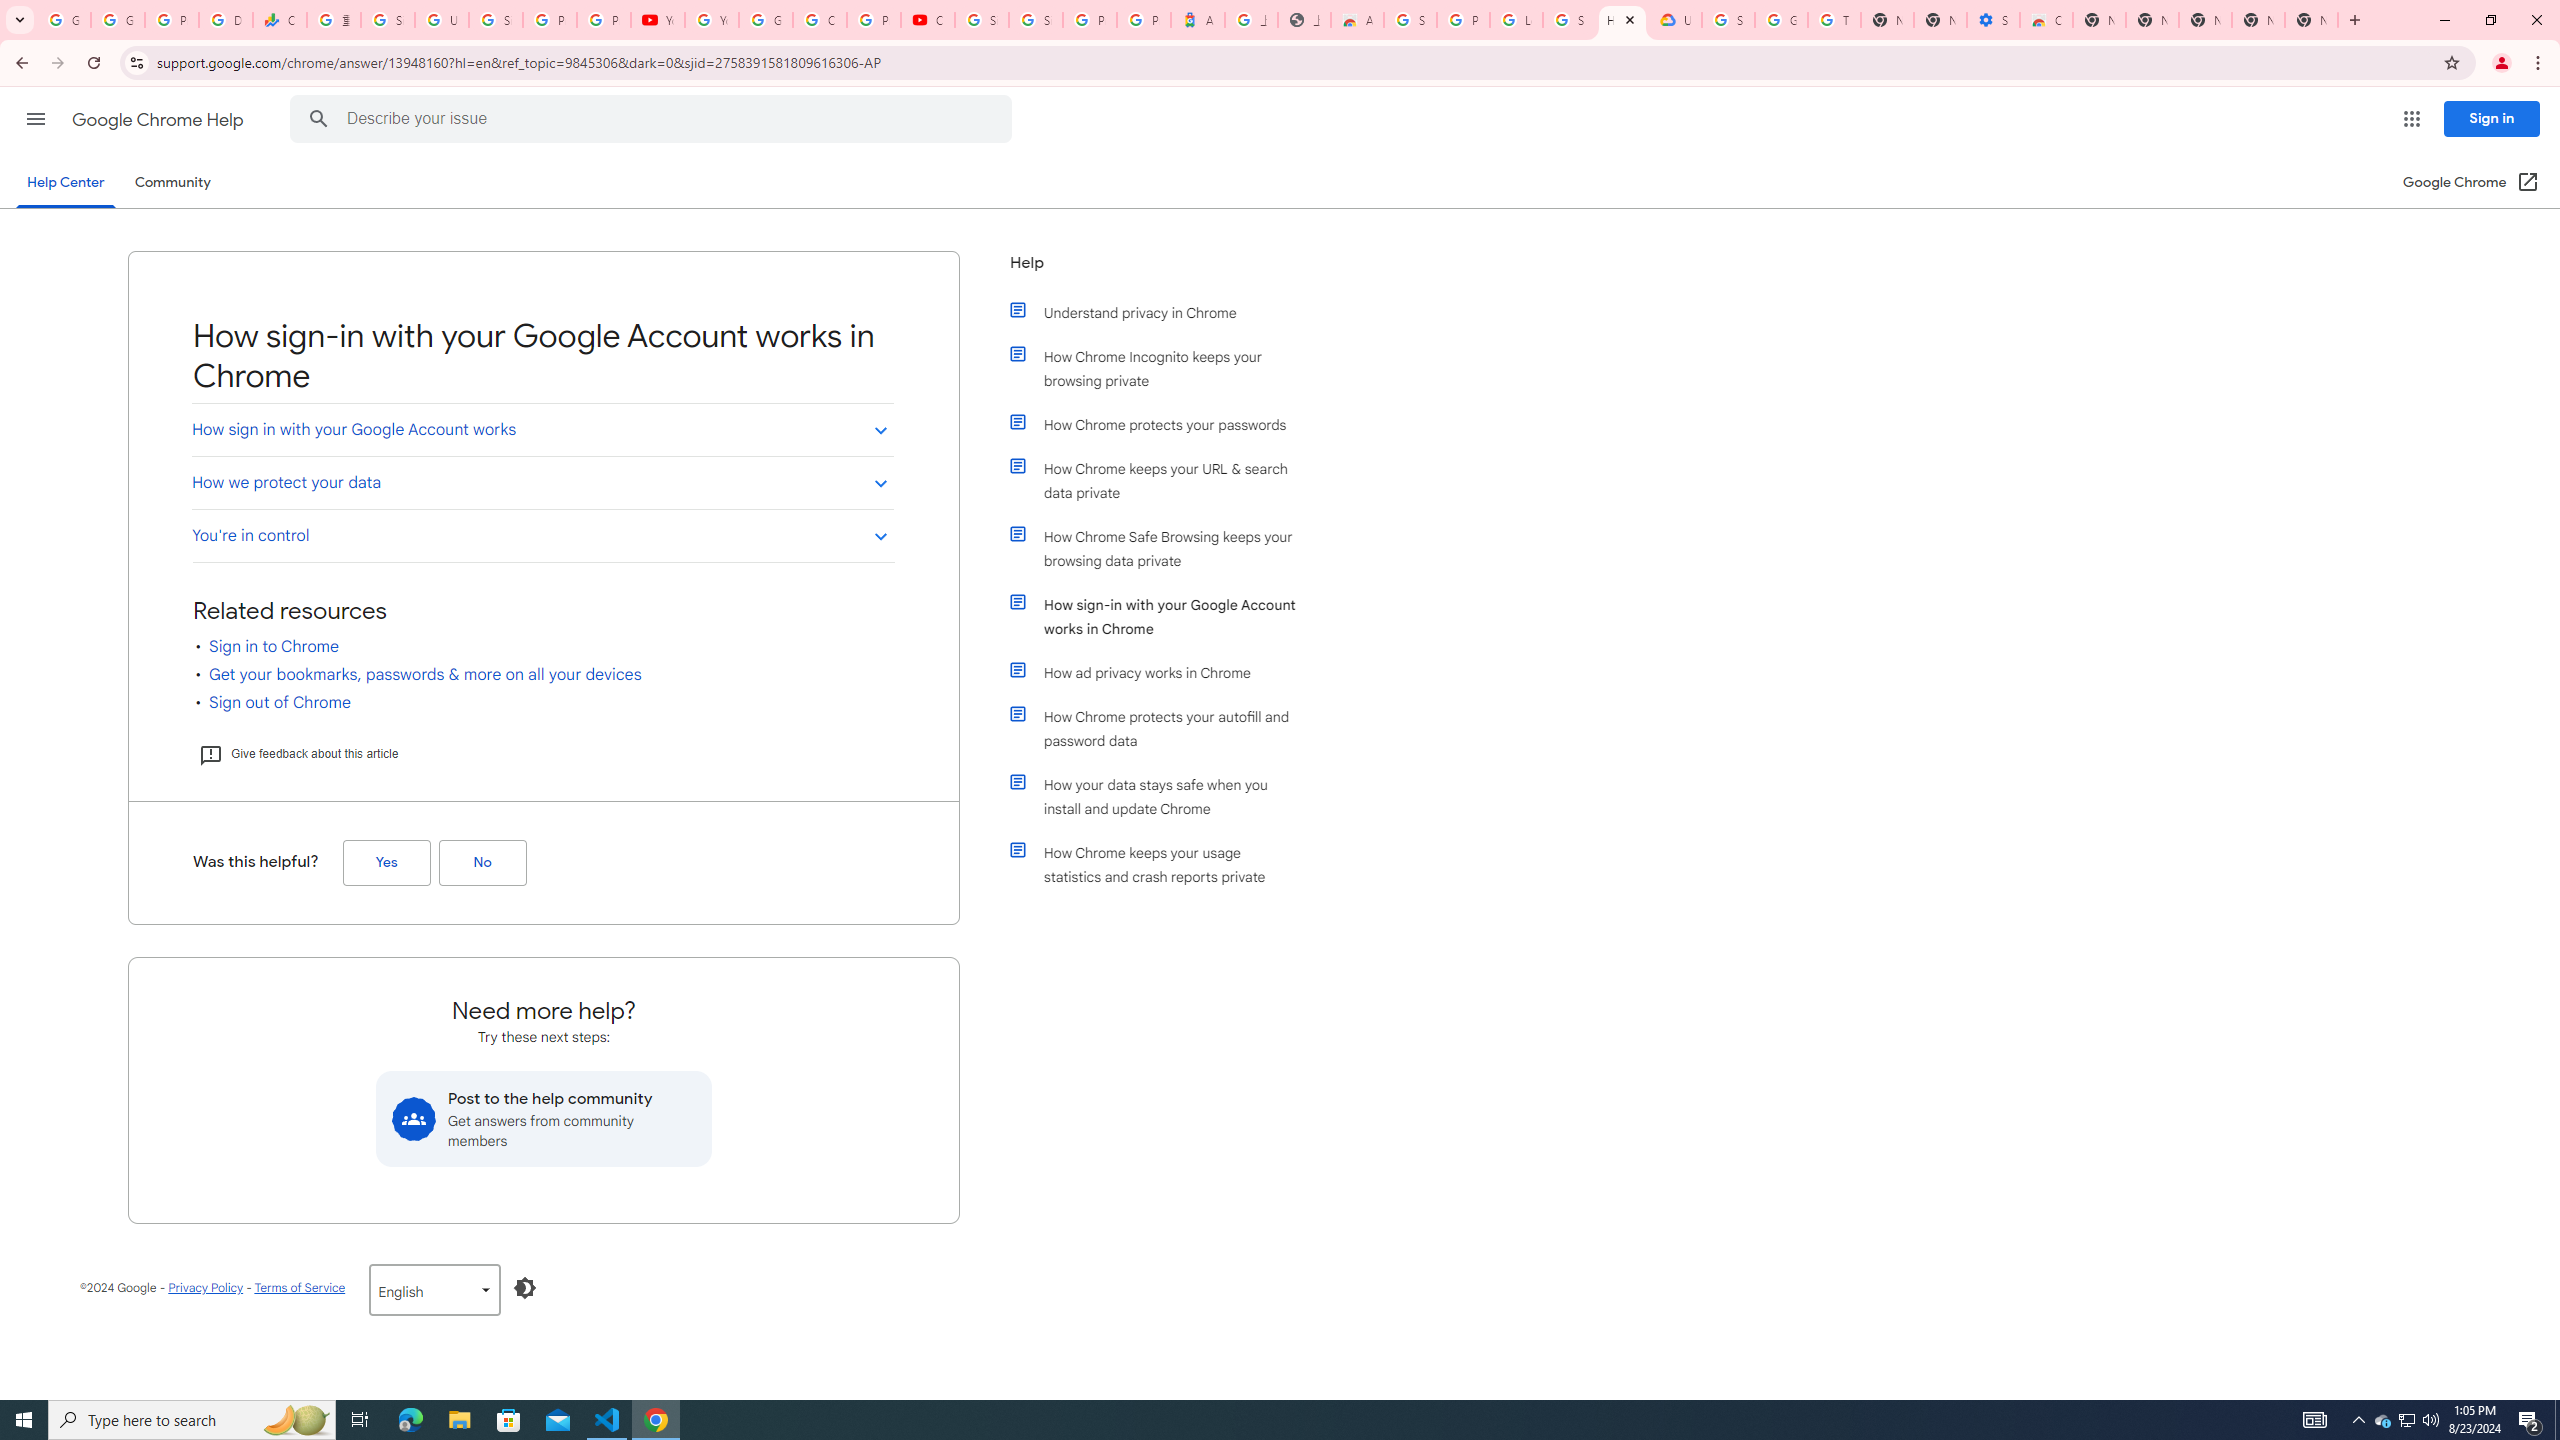 This screenshot has height=1440, width=2560. What do you see at coordinates (65, 182) in the screenshot?
I see `Help Center` at bounding box center [65, 182].